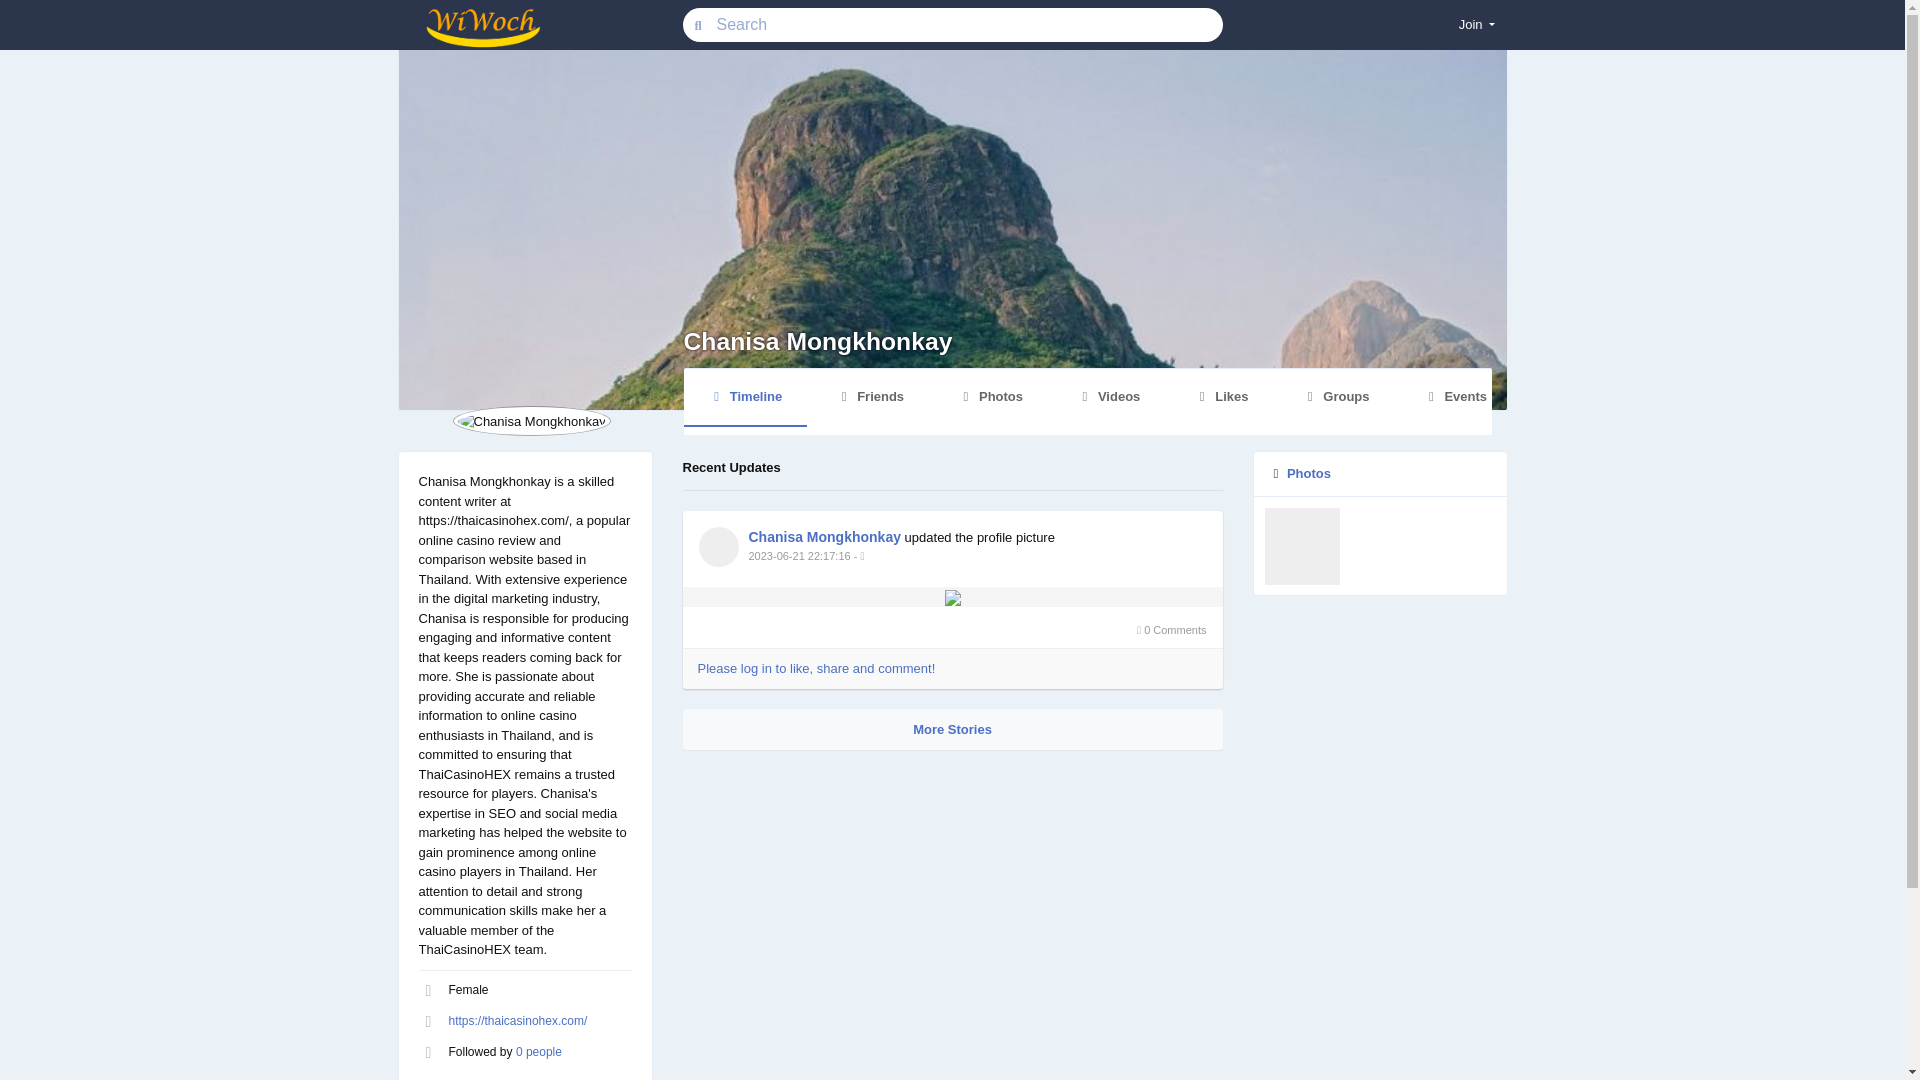  Describe the element at coordinates (951, 630) in the screenshot. I see `0 Comments` at that location.